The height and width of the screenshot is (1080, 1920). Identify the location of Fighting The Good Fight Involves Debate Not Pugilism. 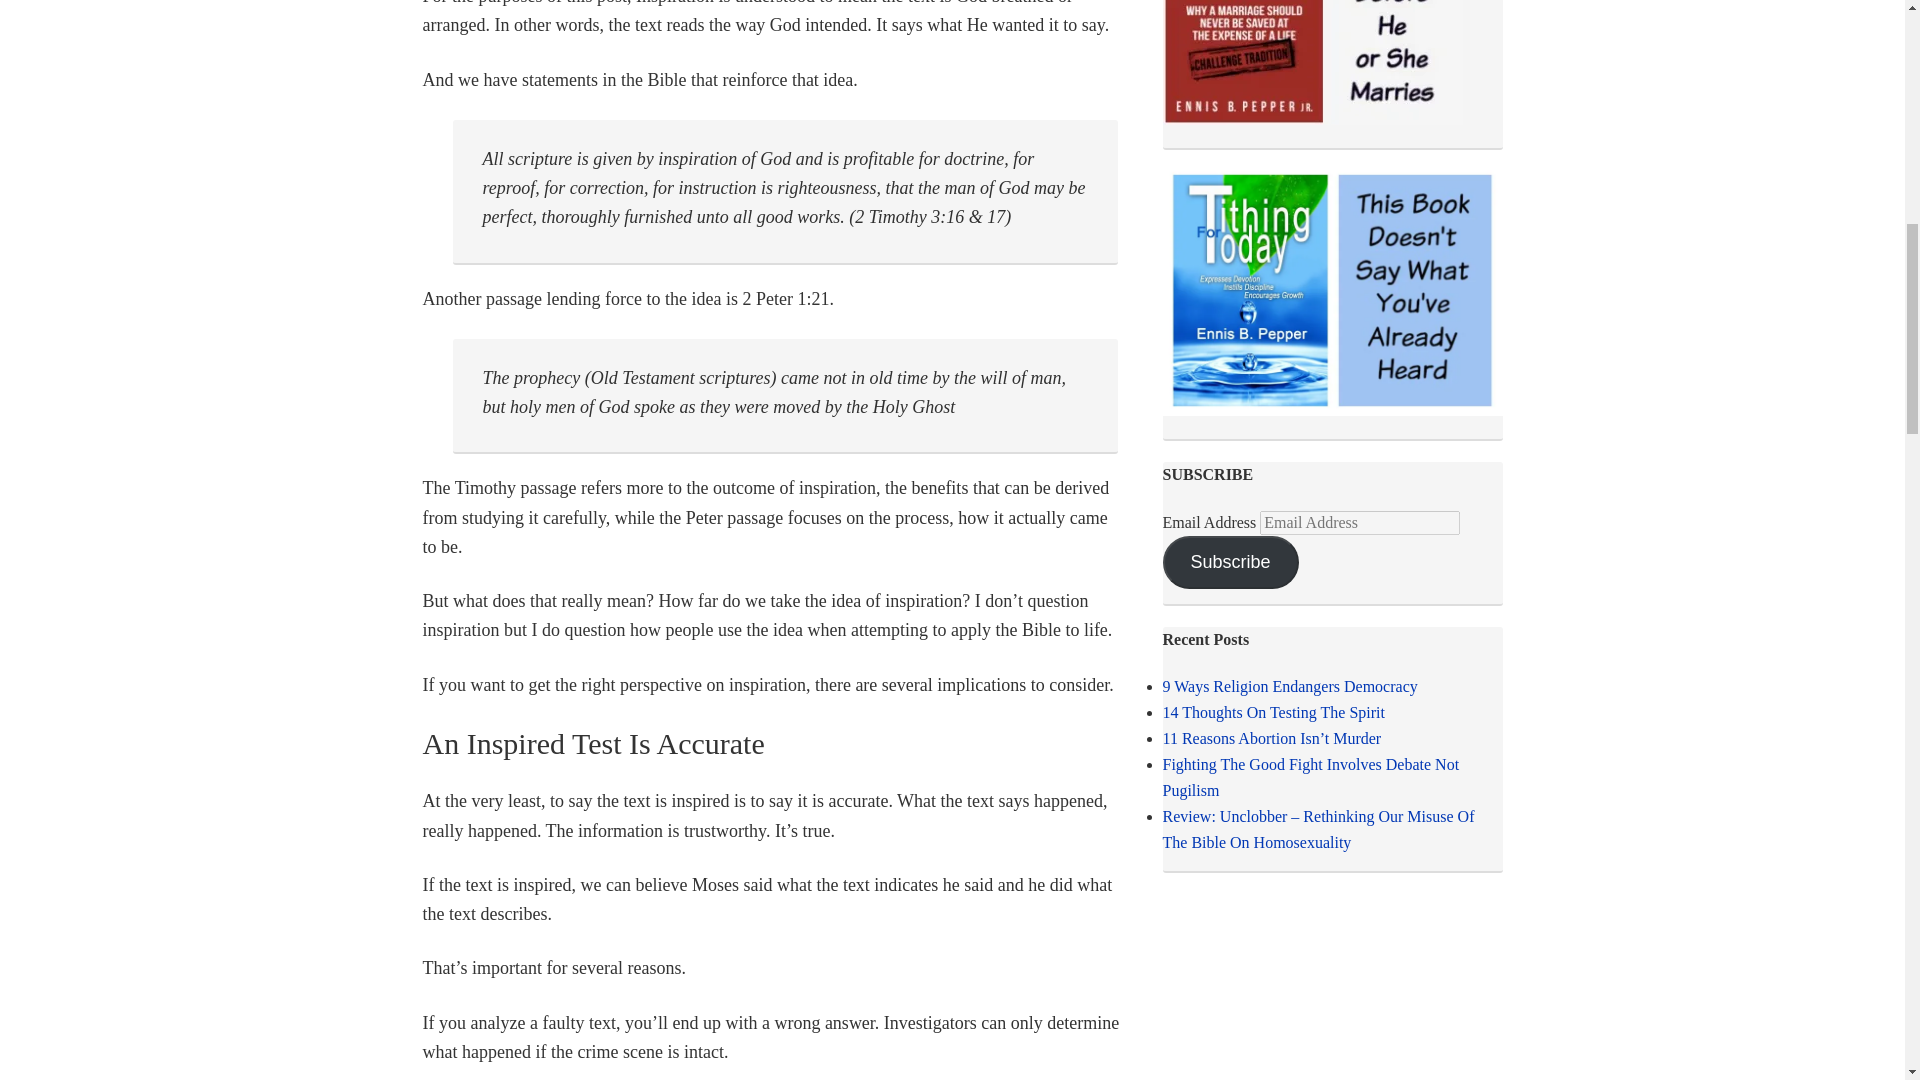
(1310, 778).